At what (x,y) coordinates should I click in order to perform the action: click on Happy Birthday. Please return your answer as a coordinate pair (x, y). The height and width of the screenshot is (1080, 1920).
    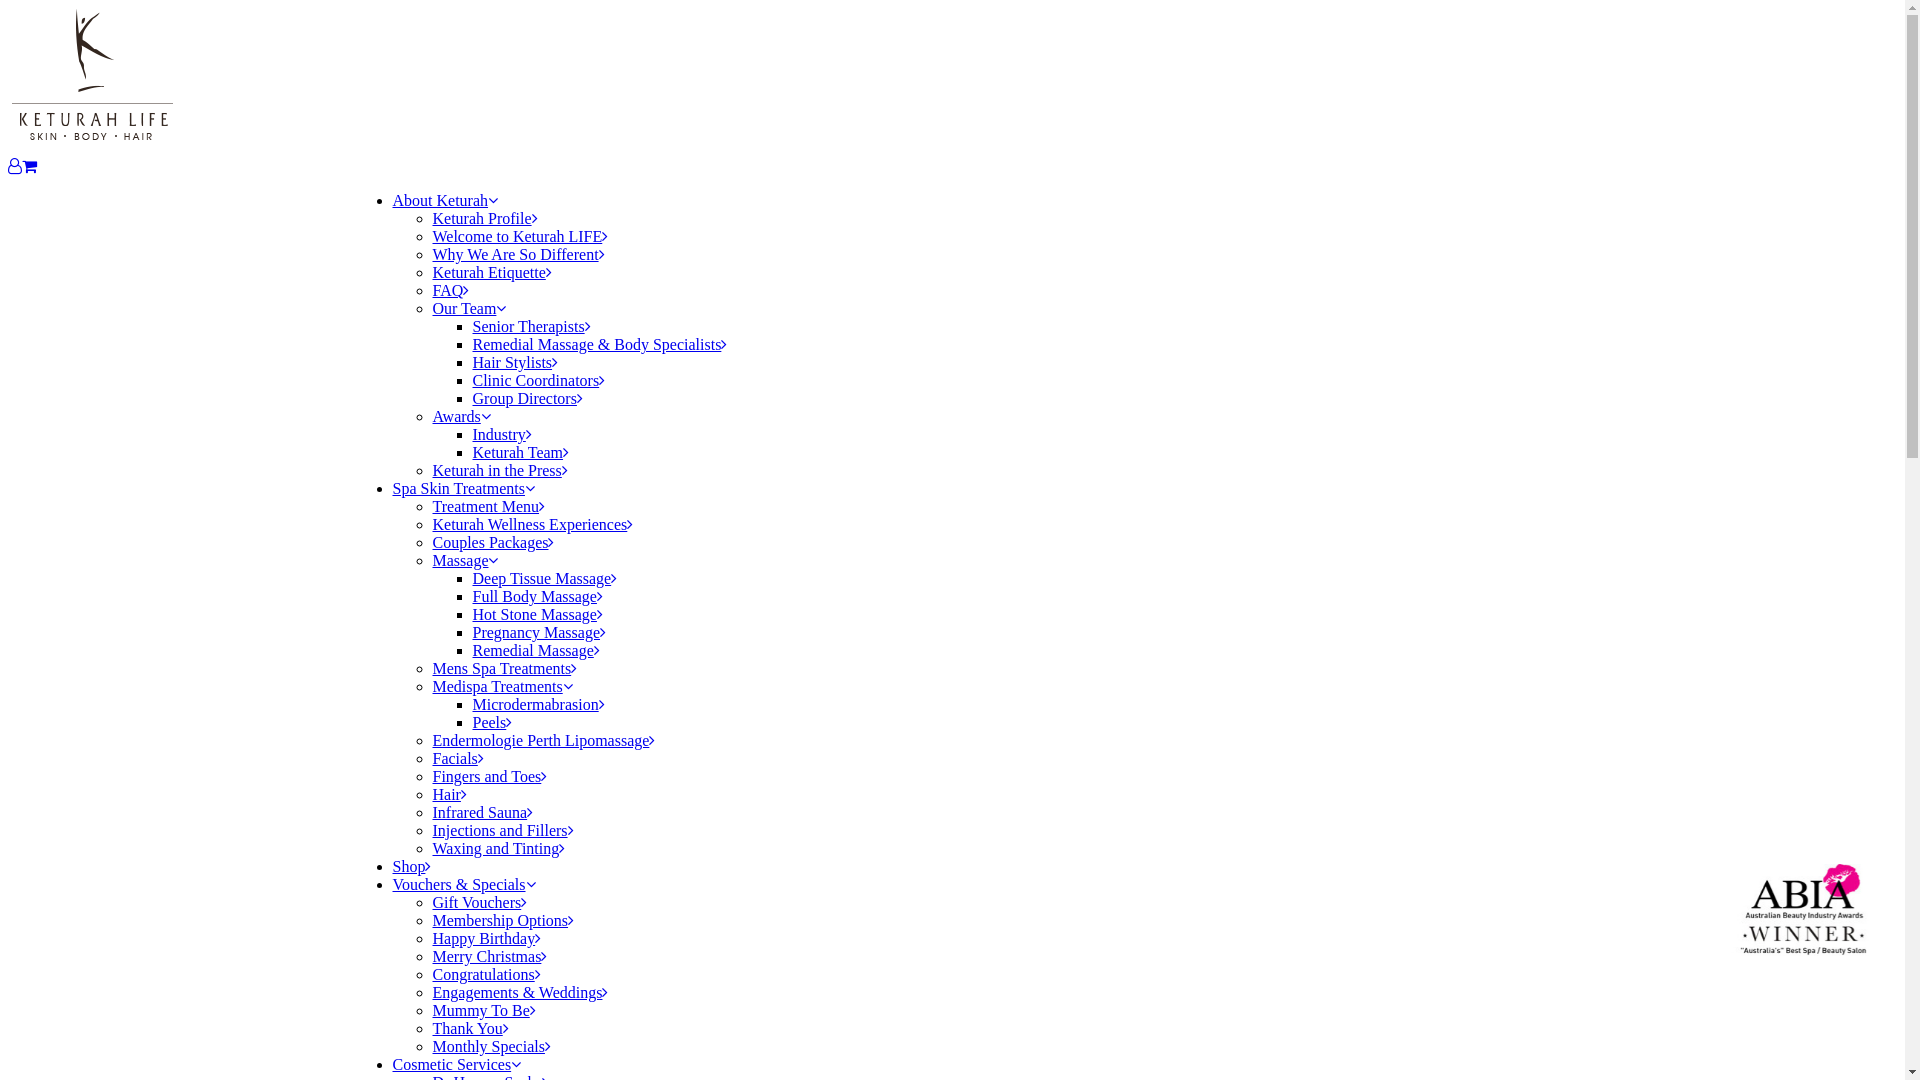
    Looking at the image, I should click on (486, 938).